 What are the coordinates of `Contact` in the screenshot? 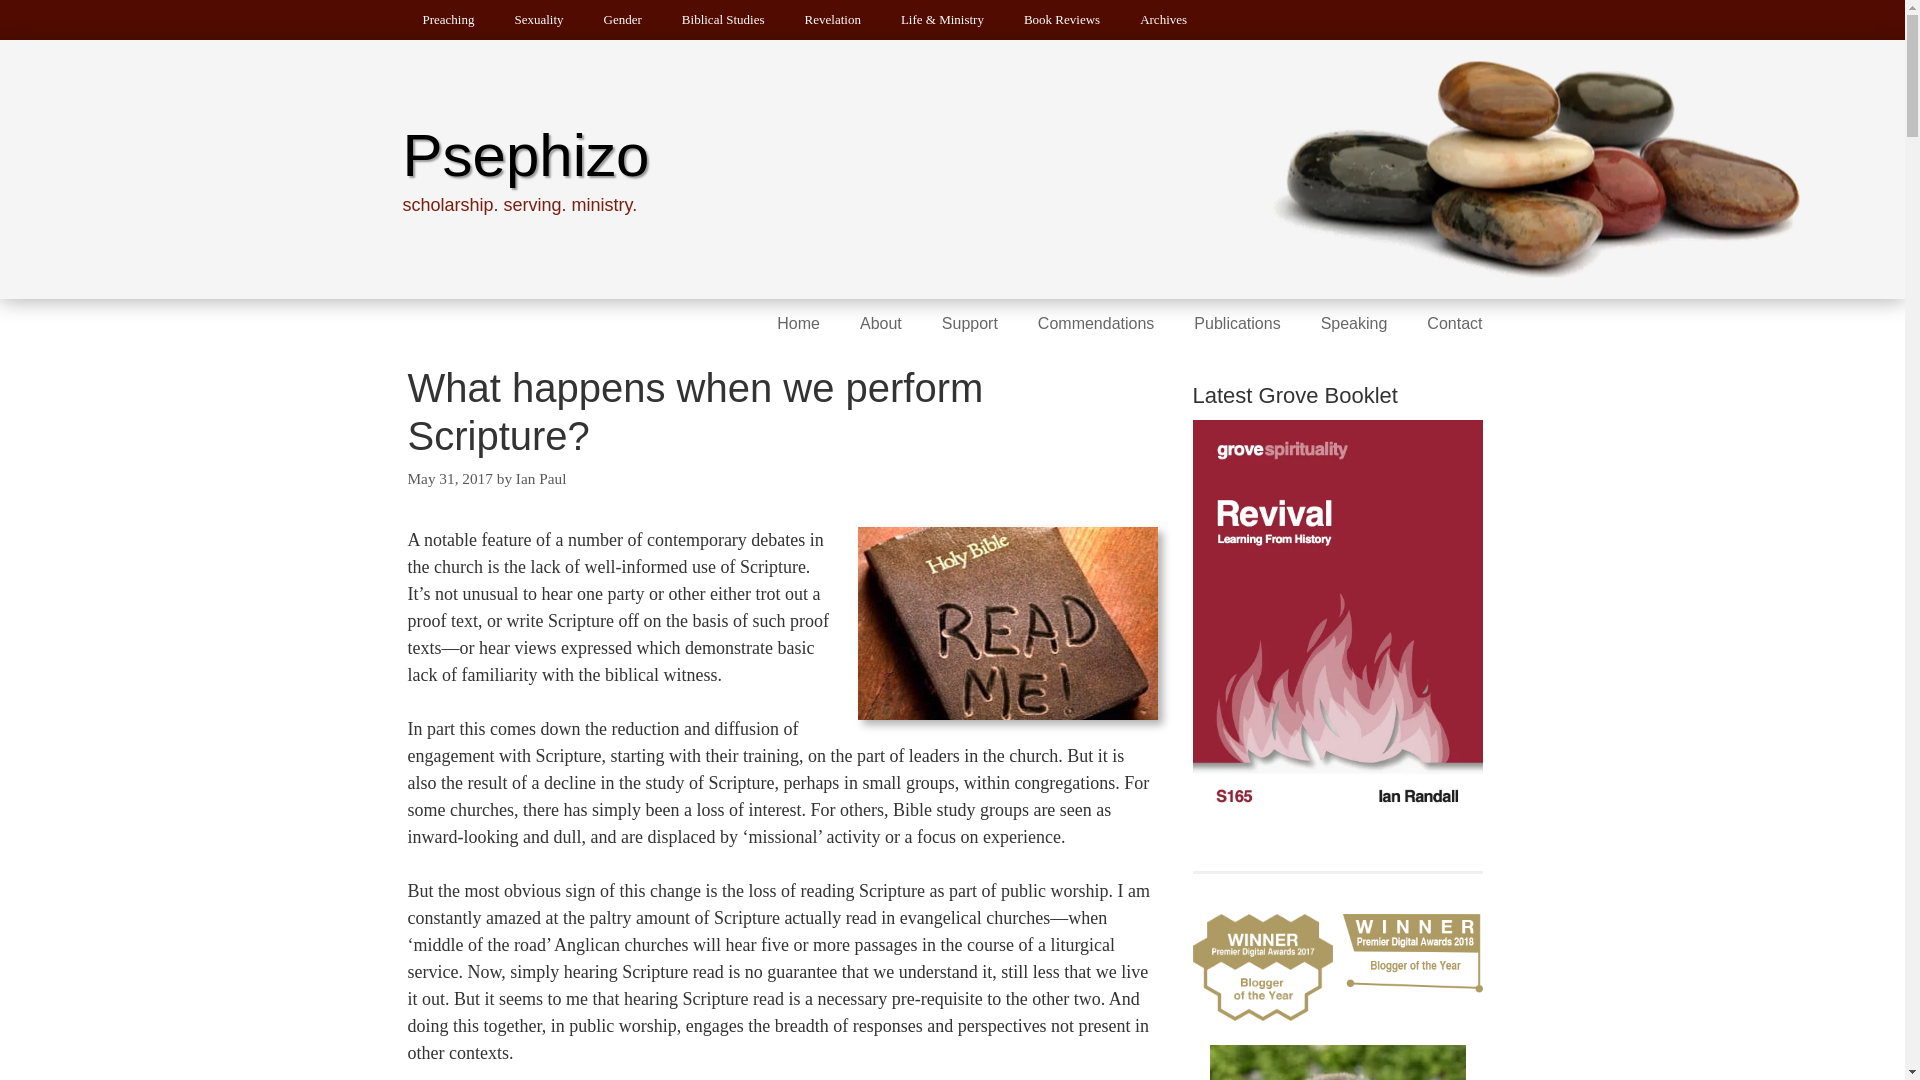 It's located at (1454, 324).